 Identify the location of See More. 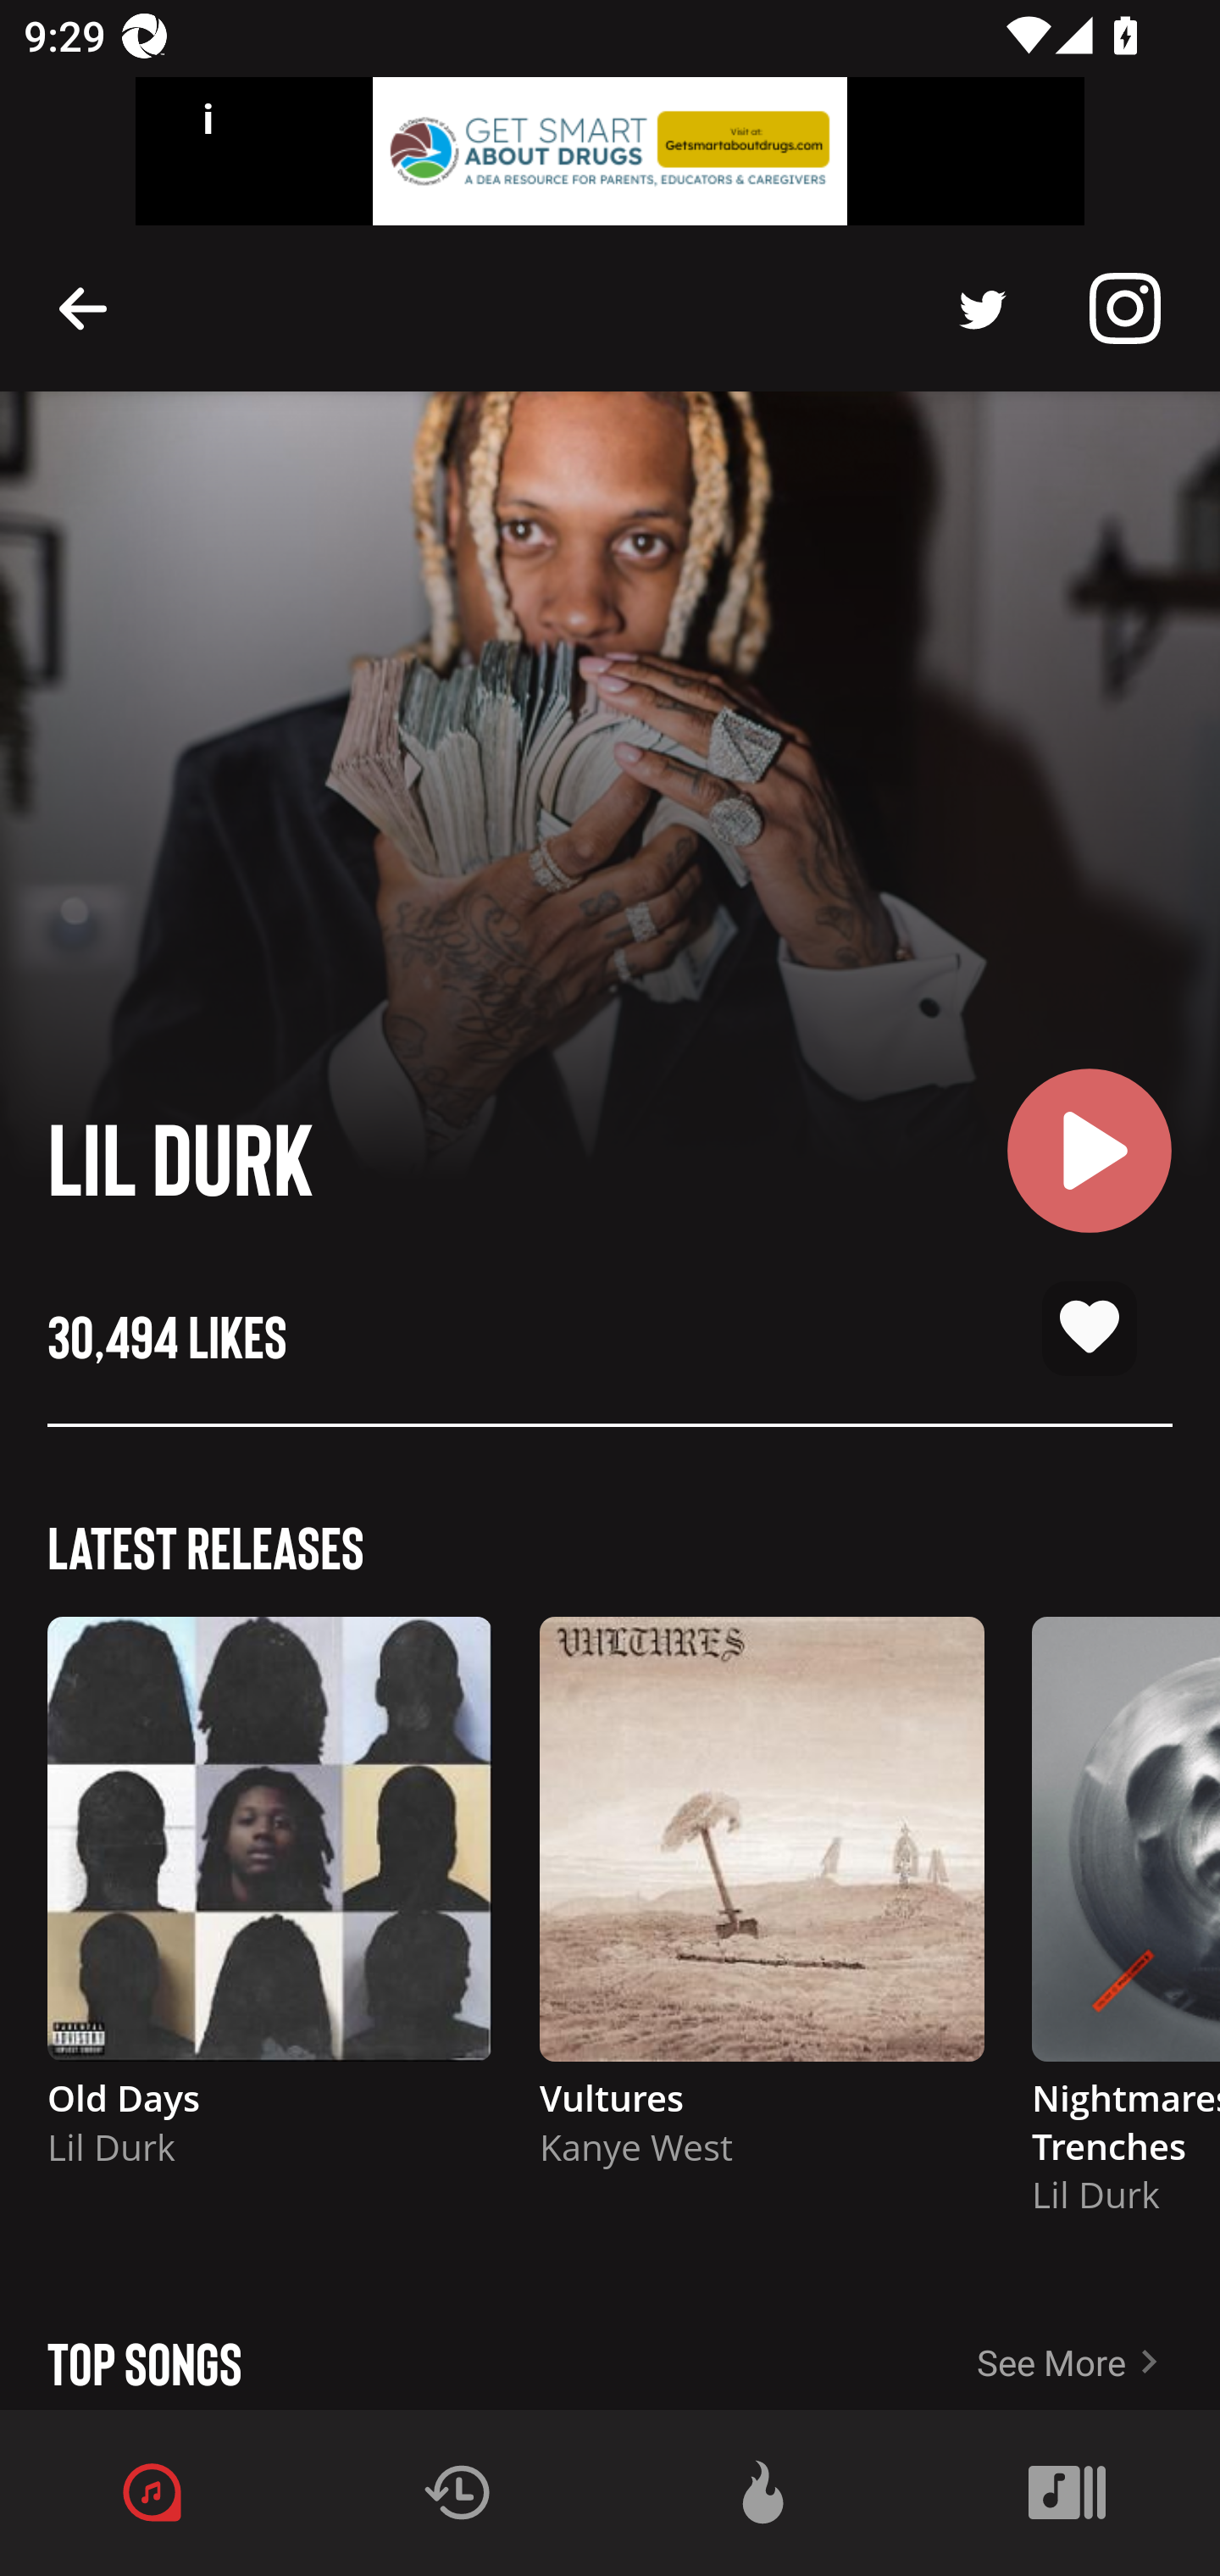
(1098, 2351).